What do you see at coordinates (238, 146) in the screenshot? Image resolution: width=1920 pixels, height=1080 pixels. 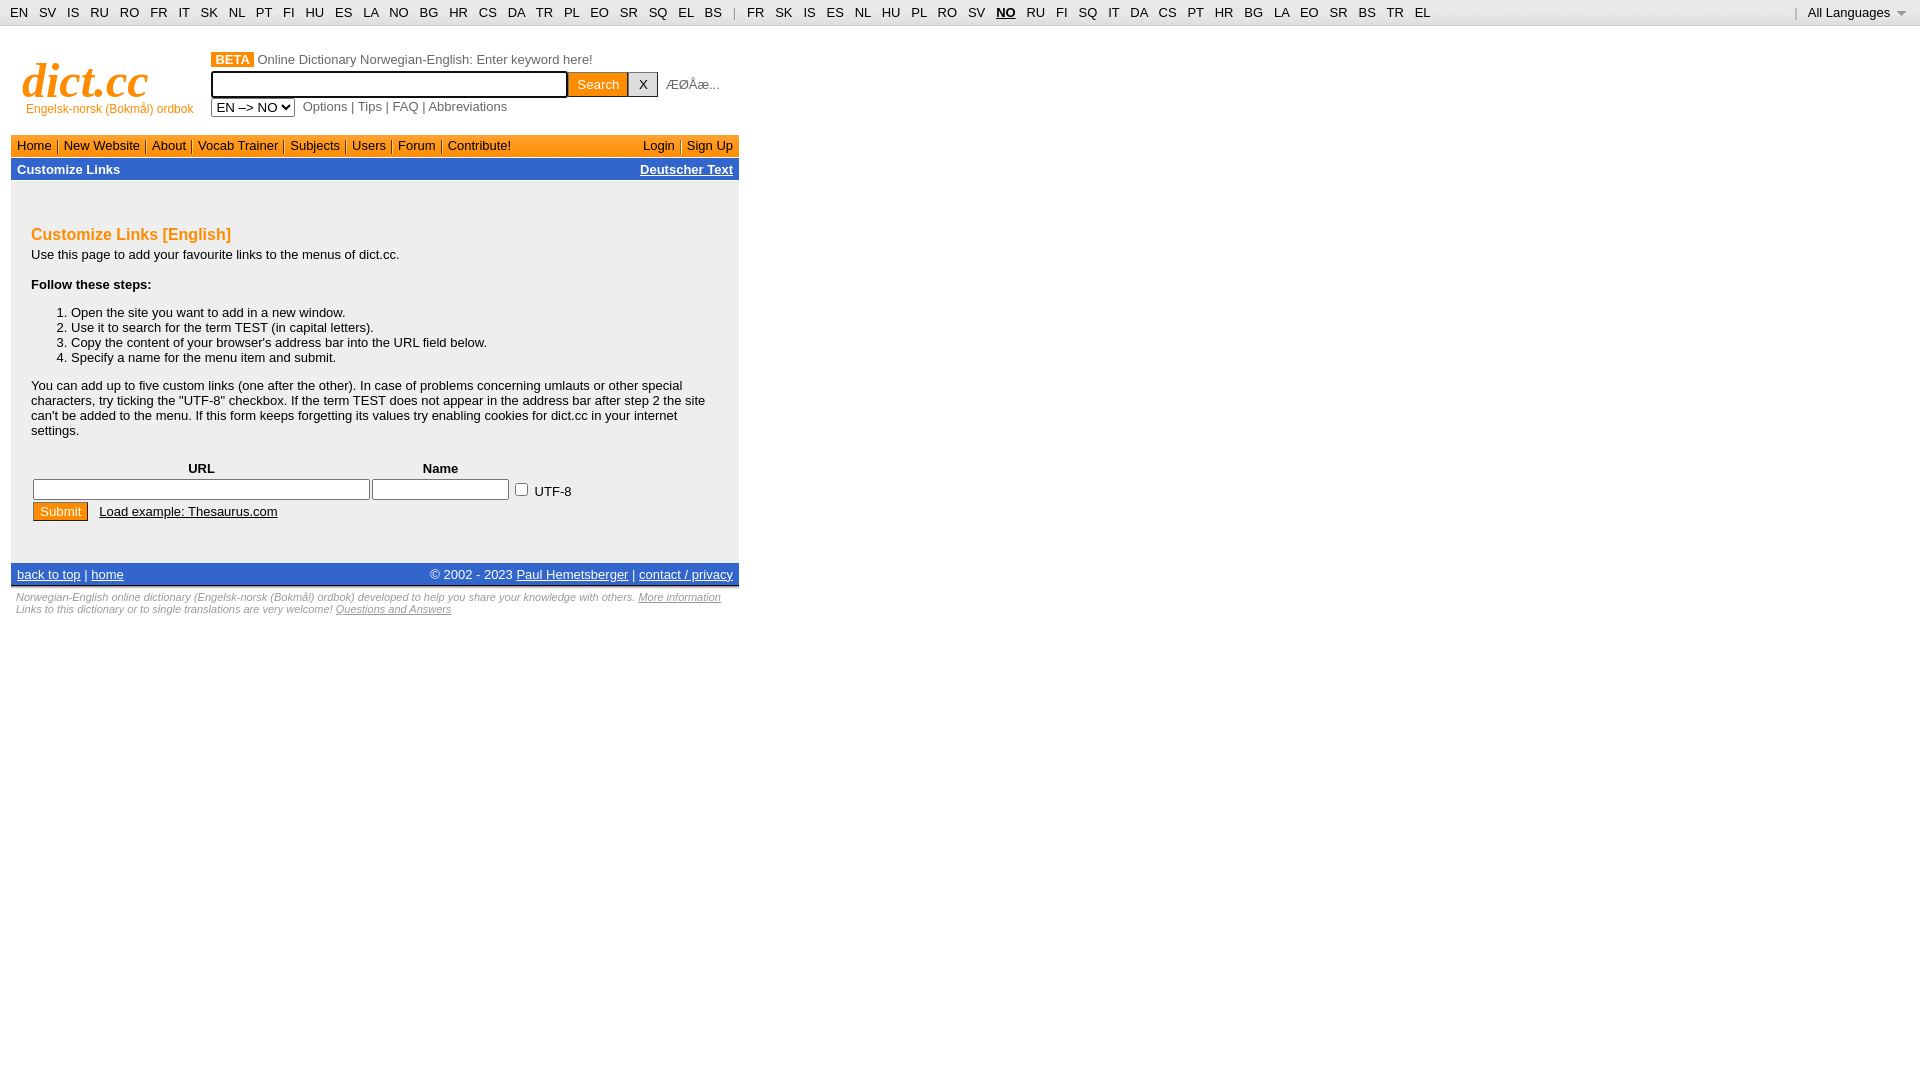 I see `Vocab Trainer` at bounding box center [238, 146].